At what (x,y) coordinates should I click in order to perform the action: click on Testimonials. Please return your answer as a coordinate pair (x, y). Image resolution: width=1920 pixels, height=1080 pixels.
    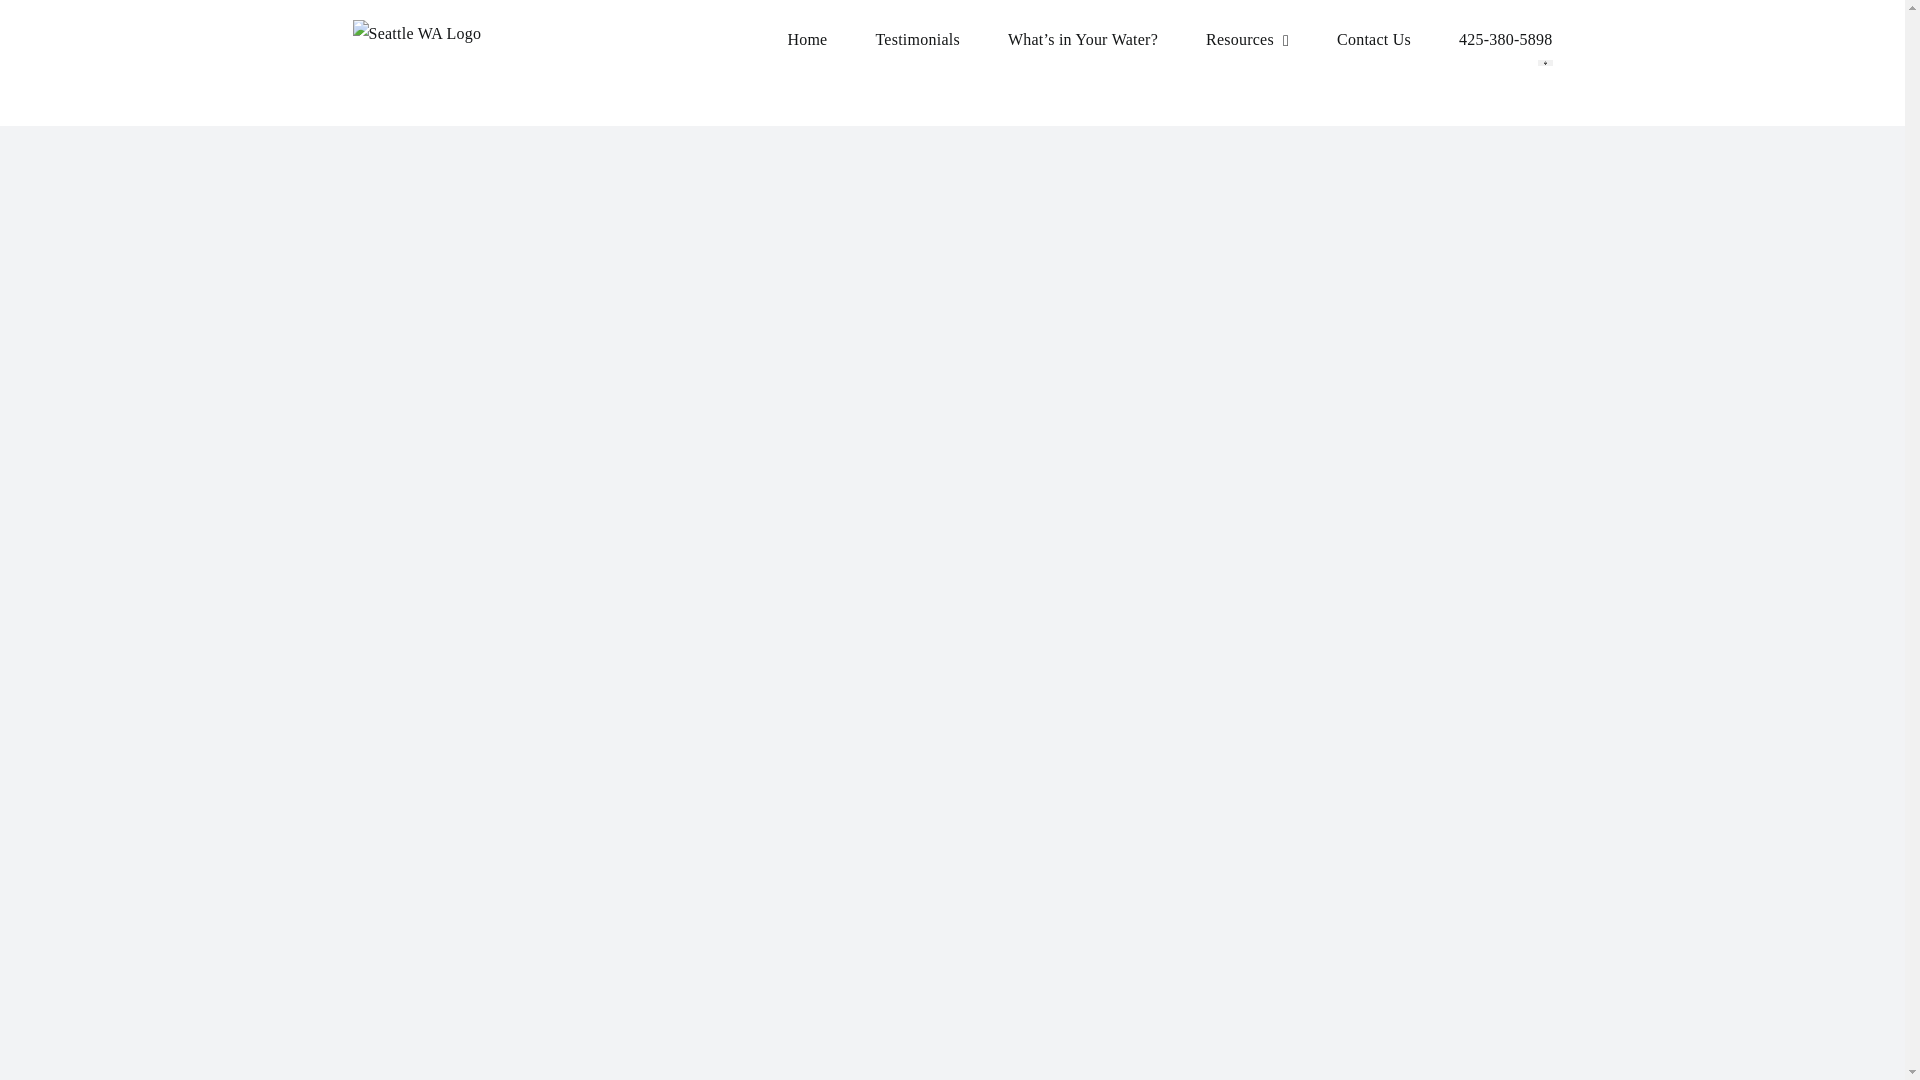
    Looking at the image, I should click on (916, 40).